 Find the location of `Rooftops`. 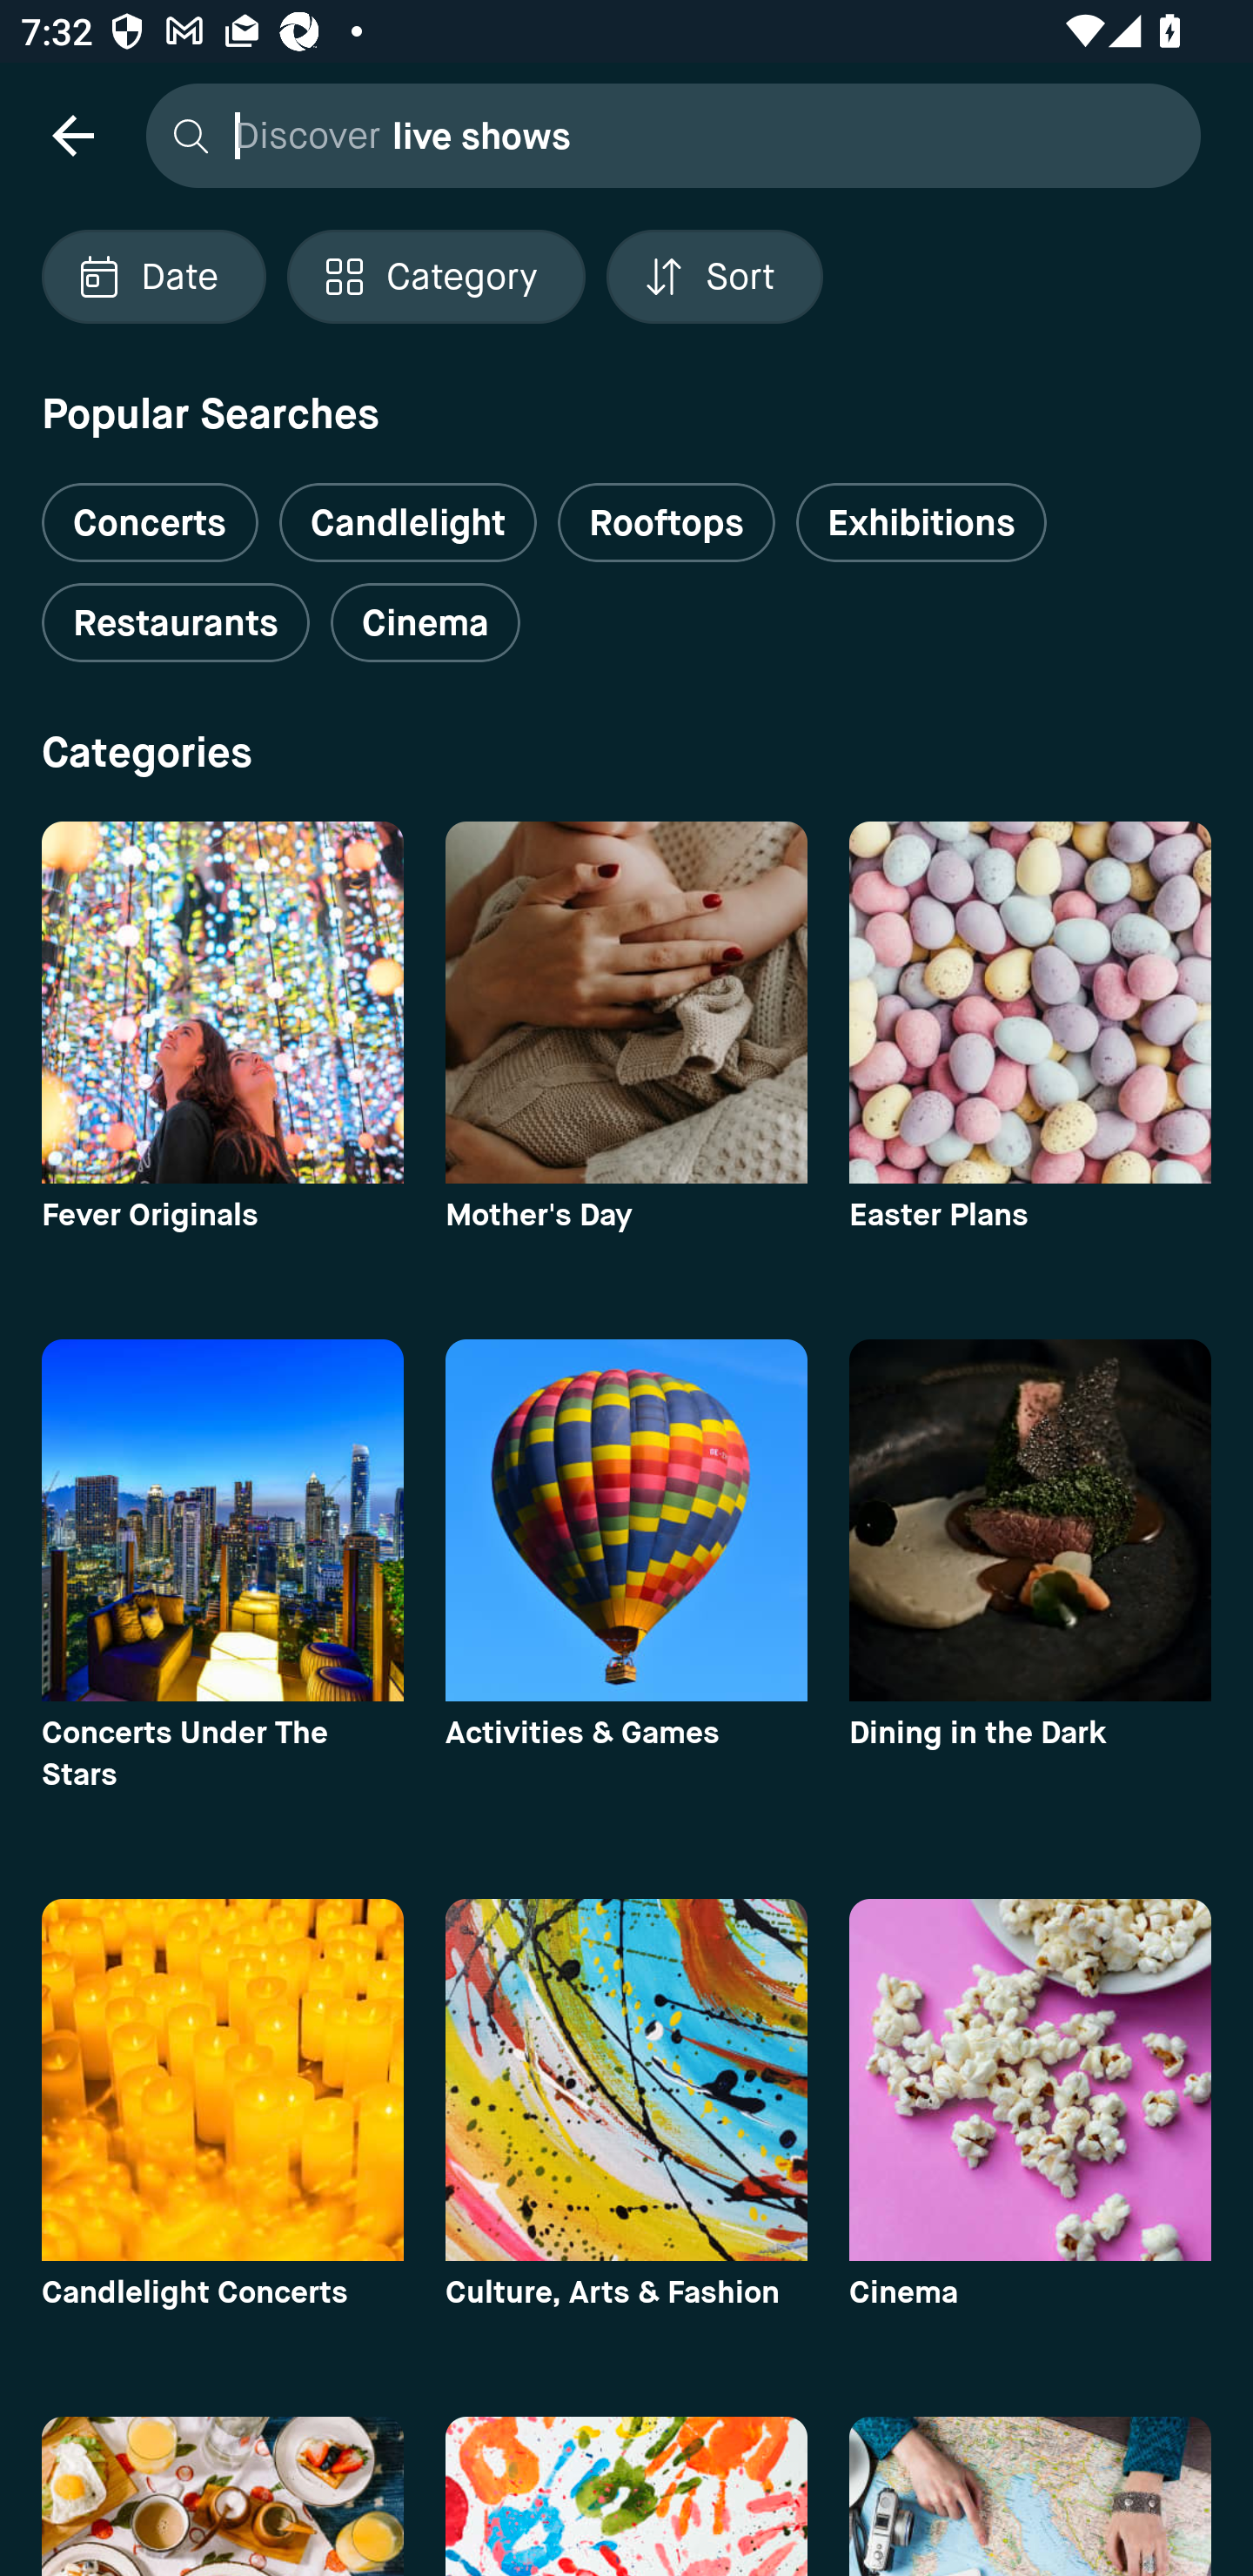

Rooftops is located at coordinates (667, 522).